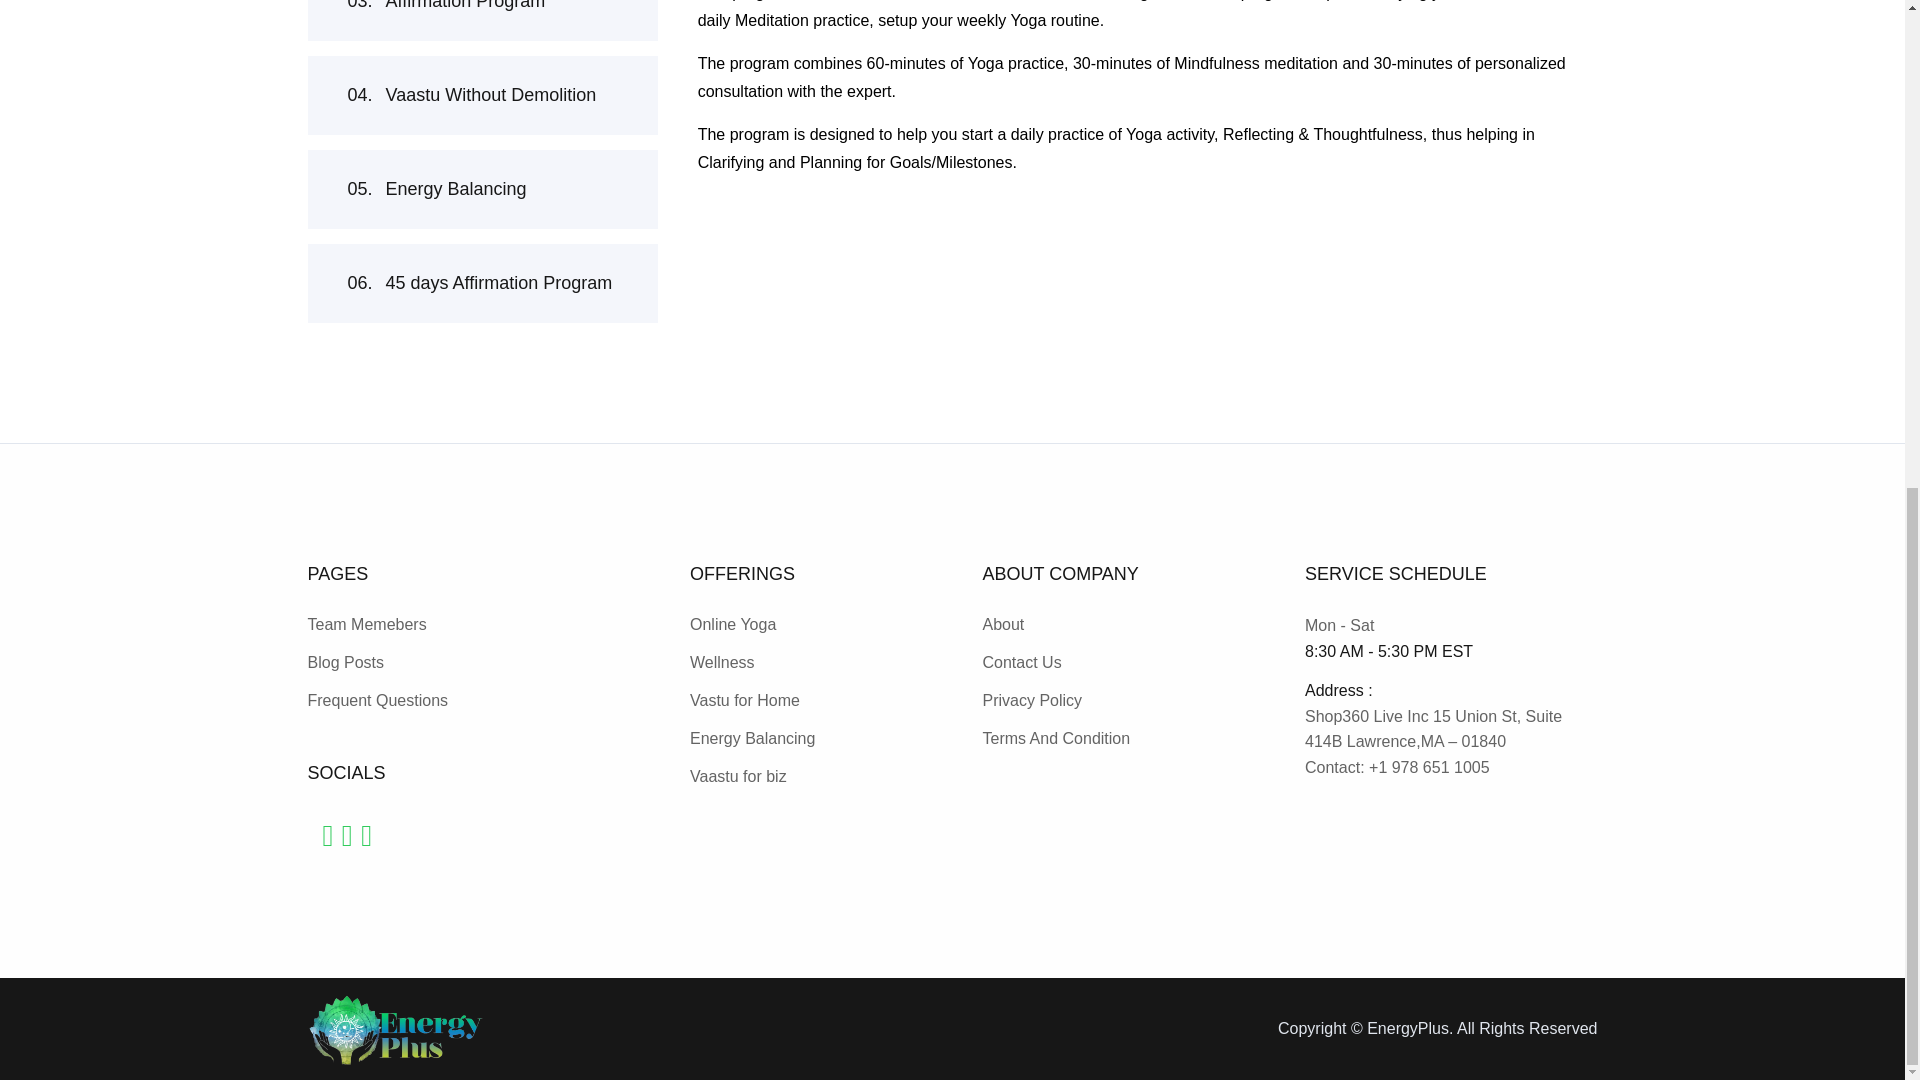  I want to click on Frequent Questions, so click(1032, 700).